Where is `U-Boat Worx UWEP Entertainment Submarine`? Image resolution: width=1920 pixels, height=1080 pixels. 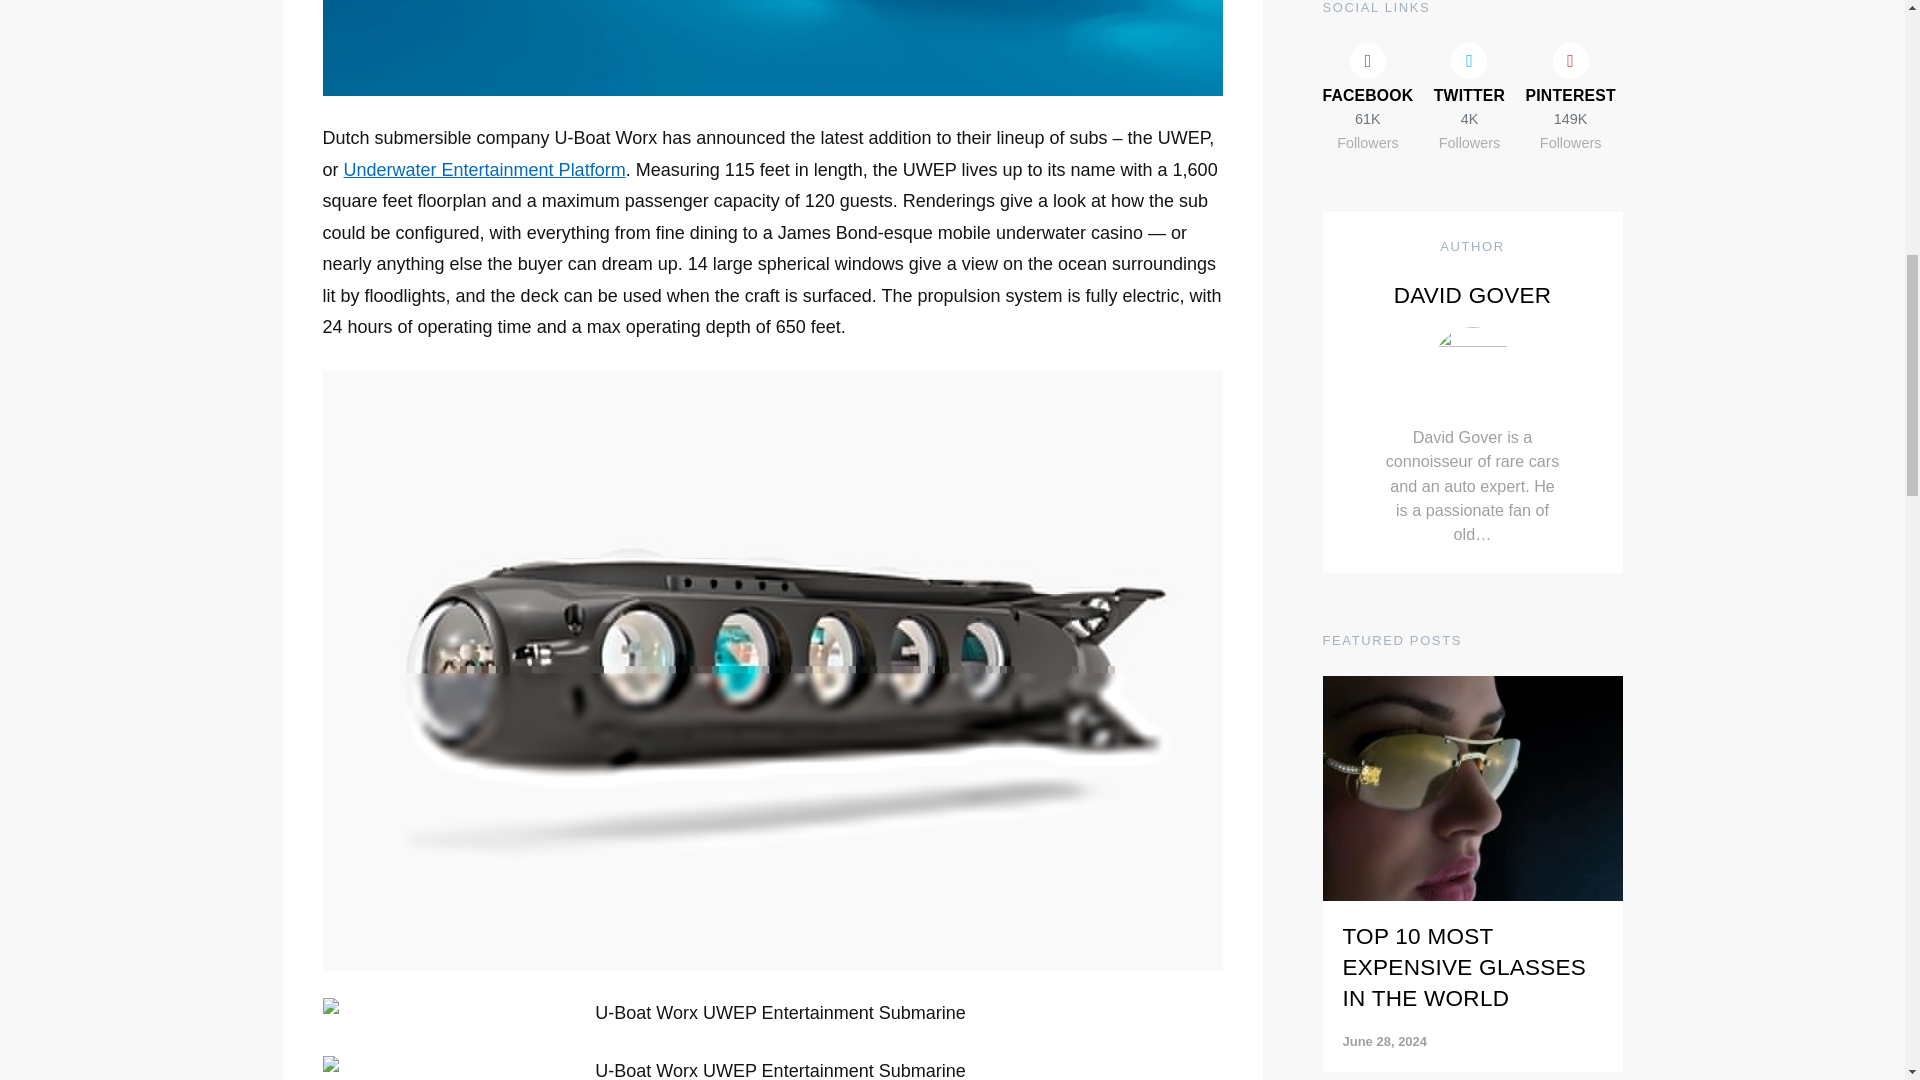 U-Boat Worx UWEP Entertainment Submarine is located at coordinates (772, 1068).